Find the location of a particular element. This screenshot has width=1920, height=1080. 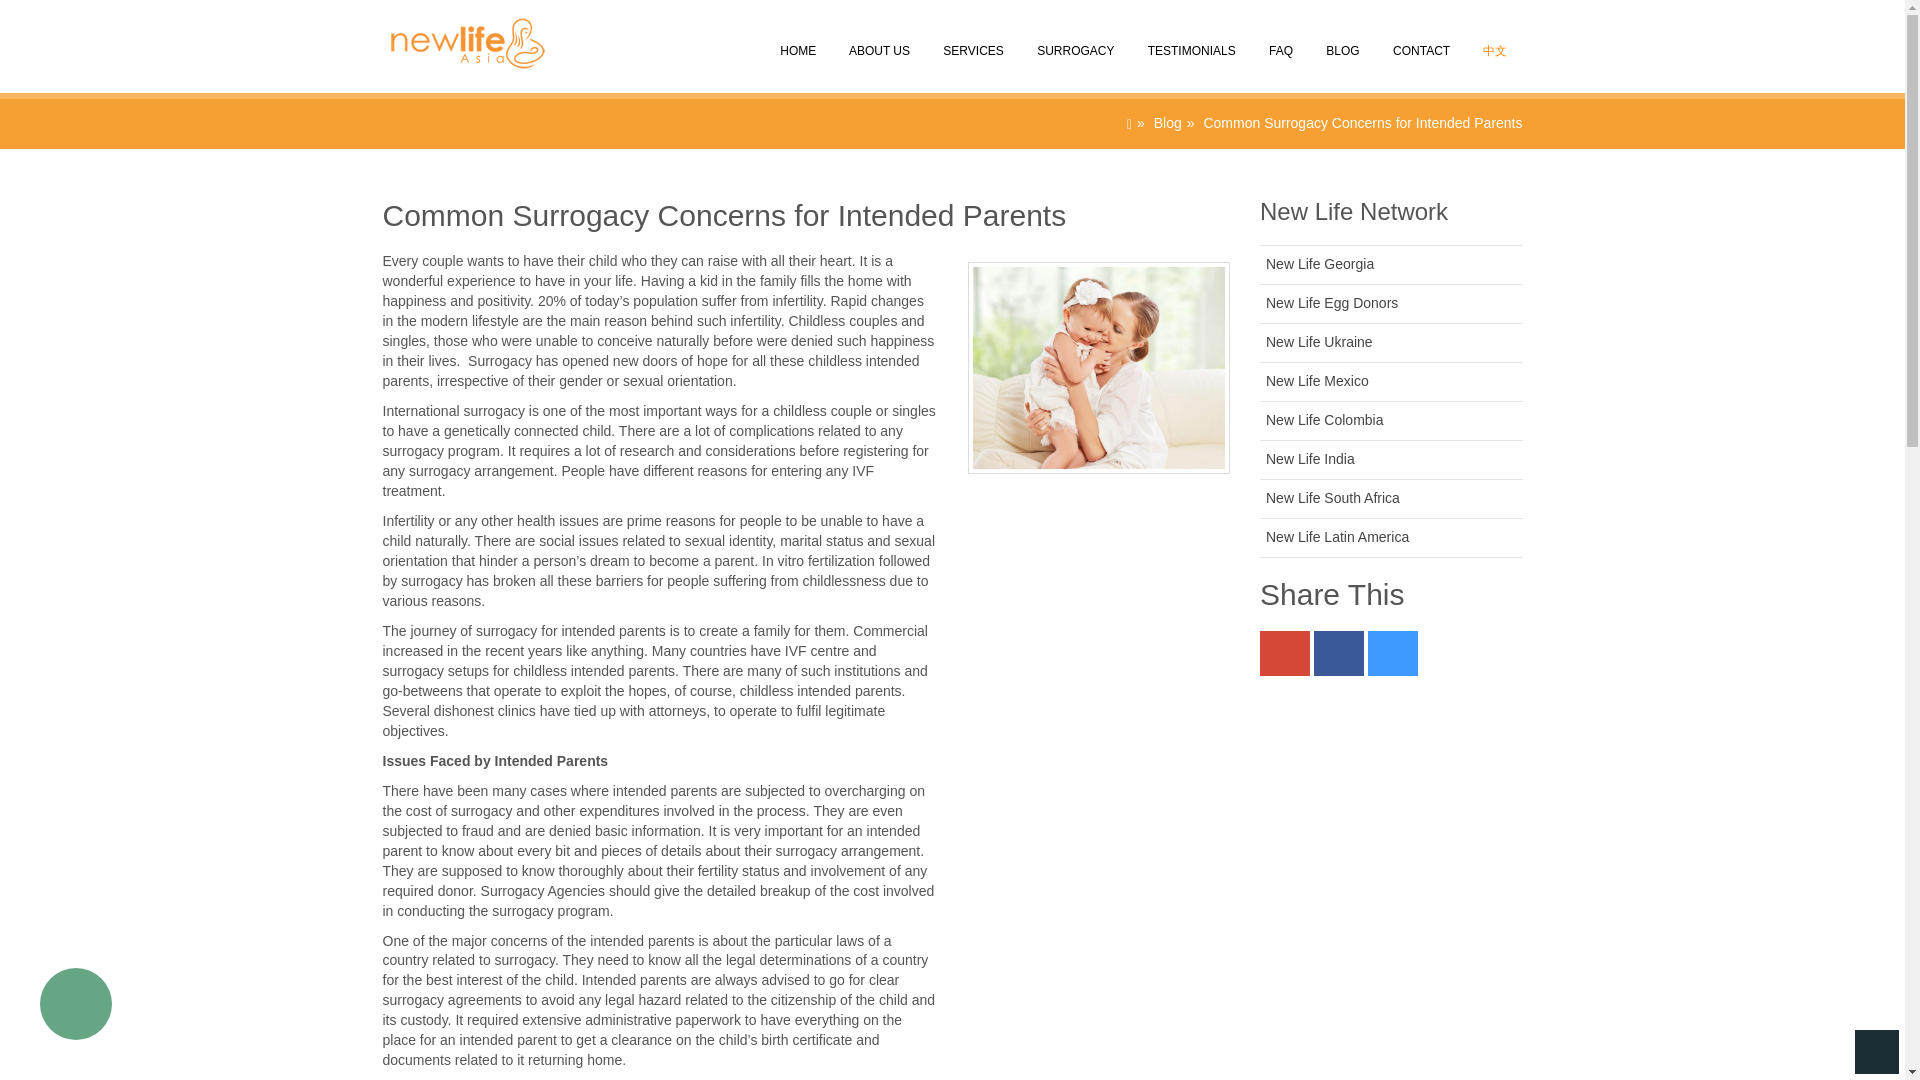

New Life Colombia is located at coordinates (1324, 419).